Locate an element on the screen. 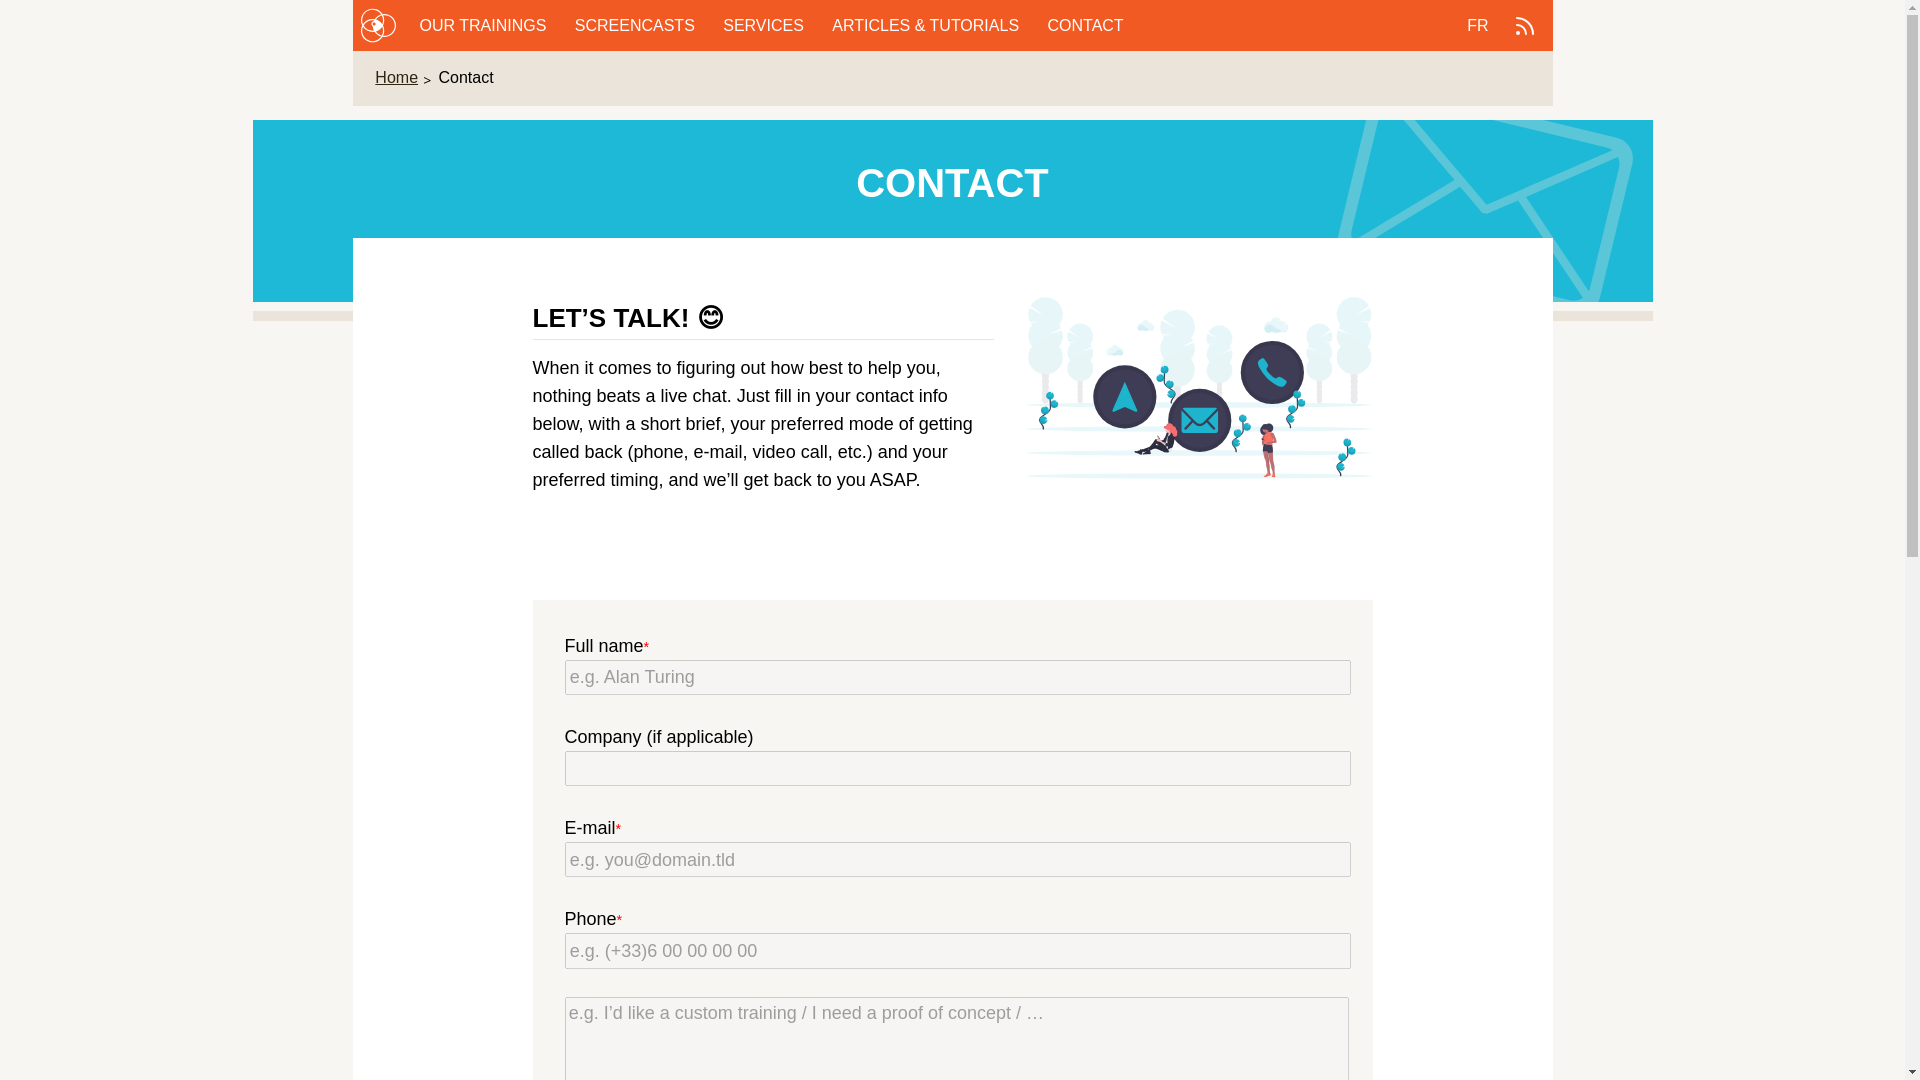 The height and width of the screenshot is (1080, 1920). CONTACT is located at coordinates (1086, 24).